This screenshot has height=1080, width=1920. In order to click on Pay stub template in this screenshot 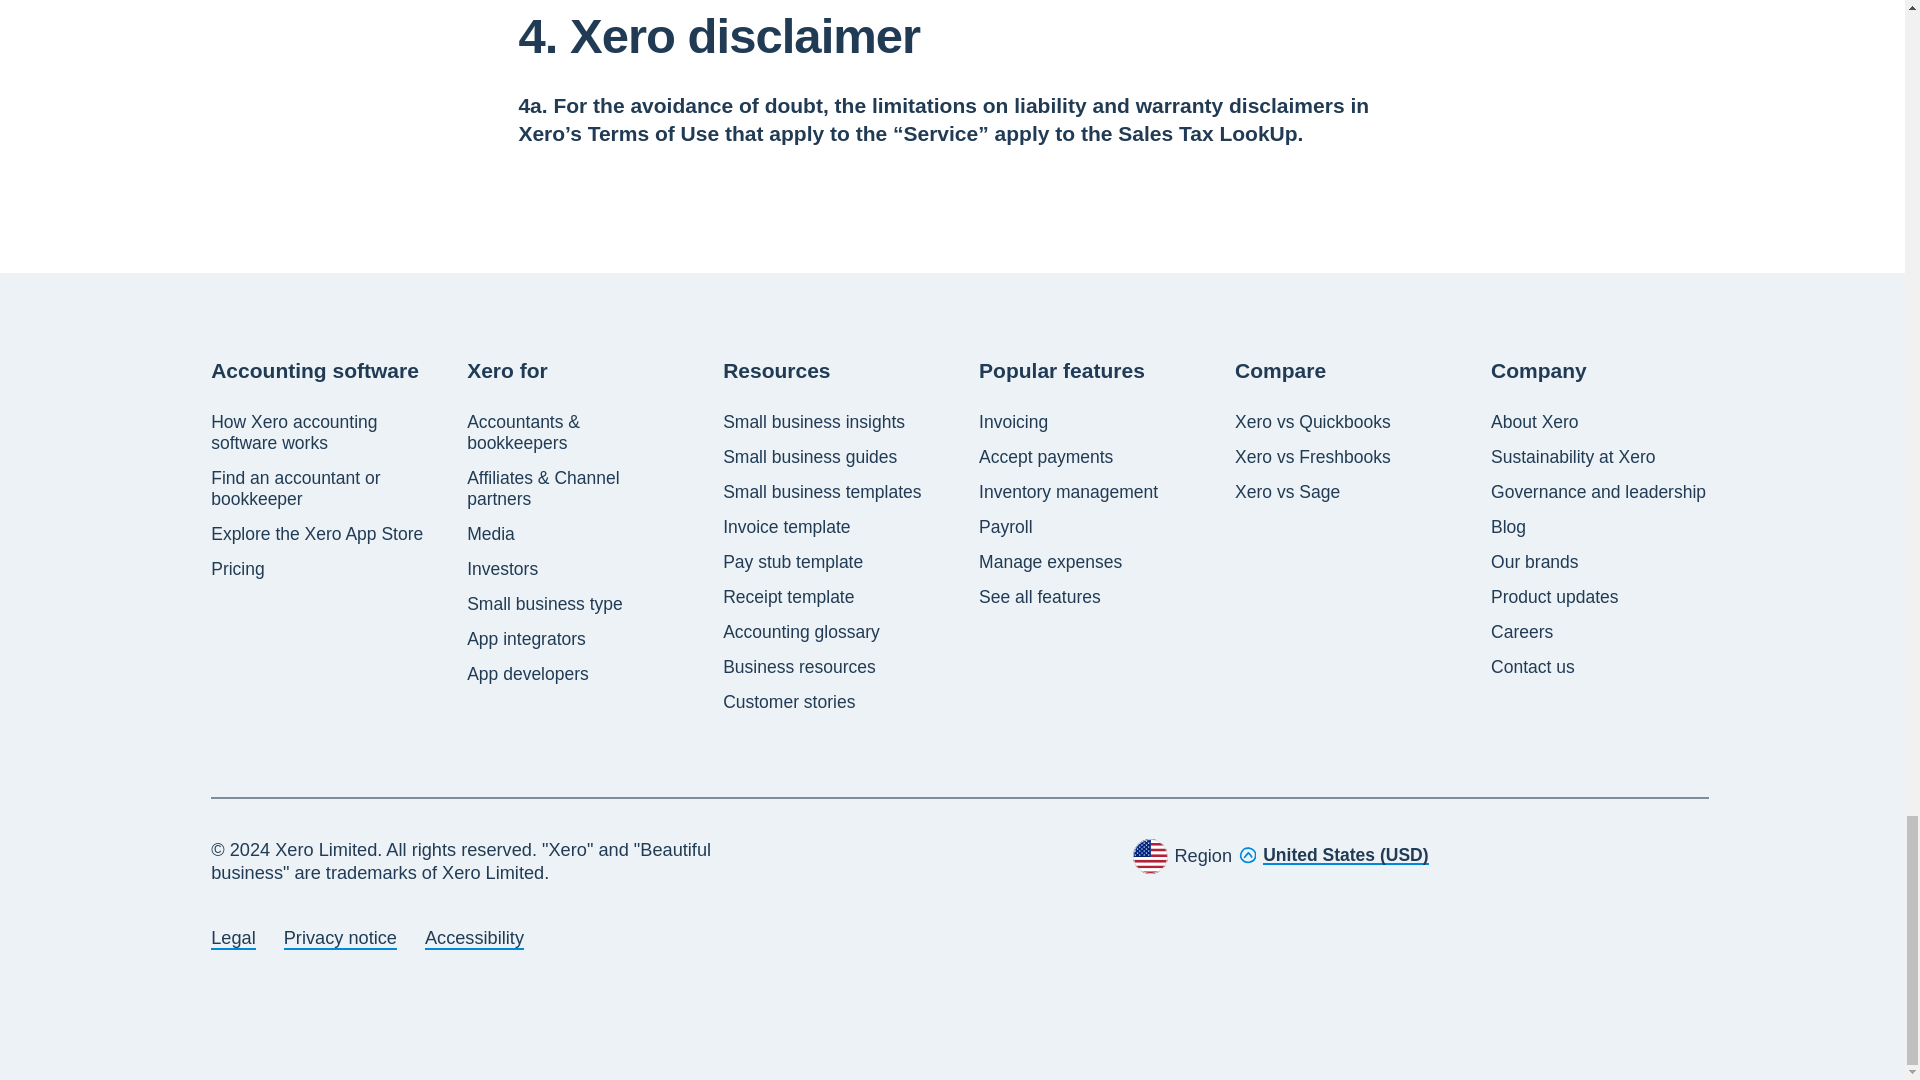, I will do `click(792, 562)`.